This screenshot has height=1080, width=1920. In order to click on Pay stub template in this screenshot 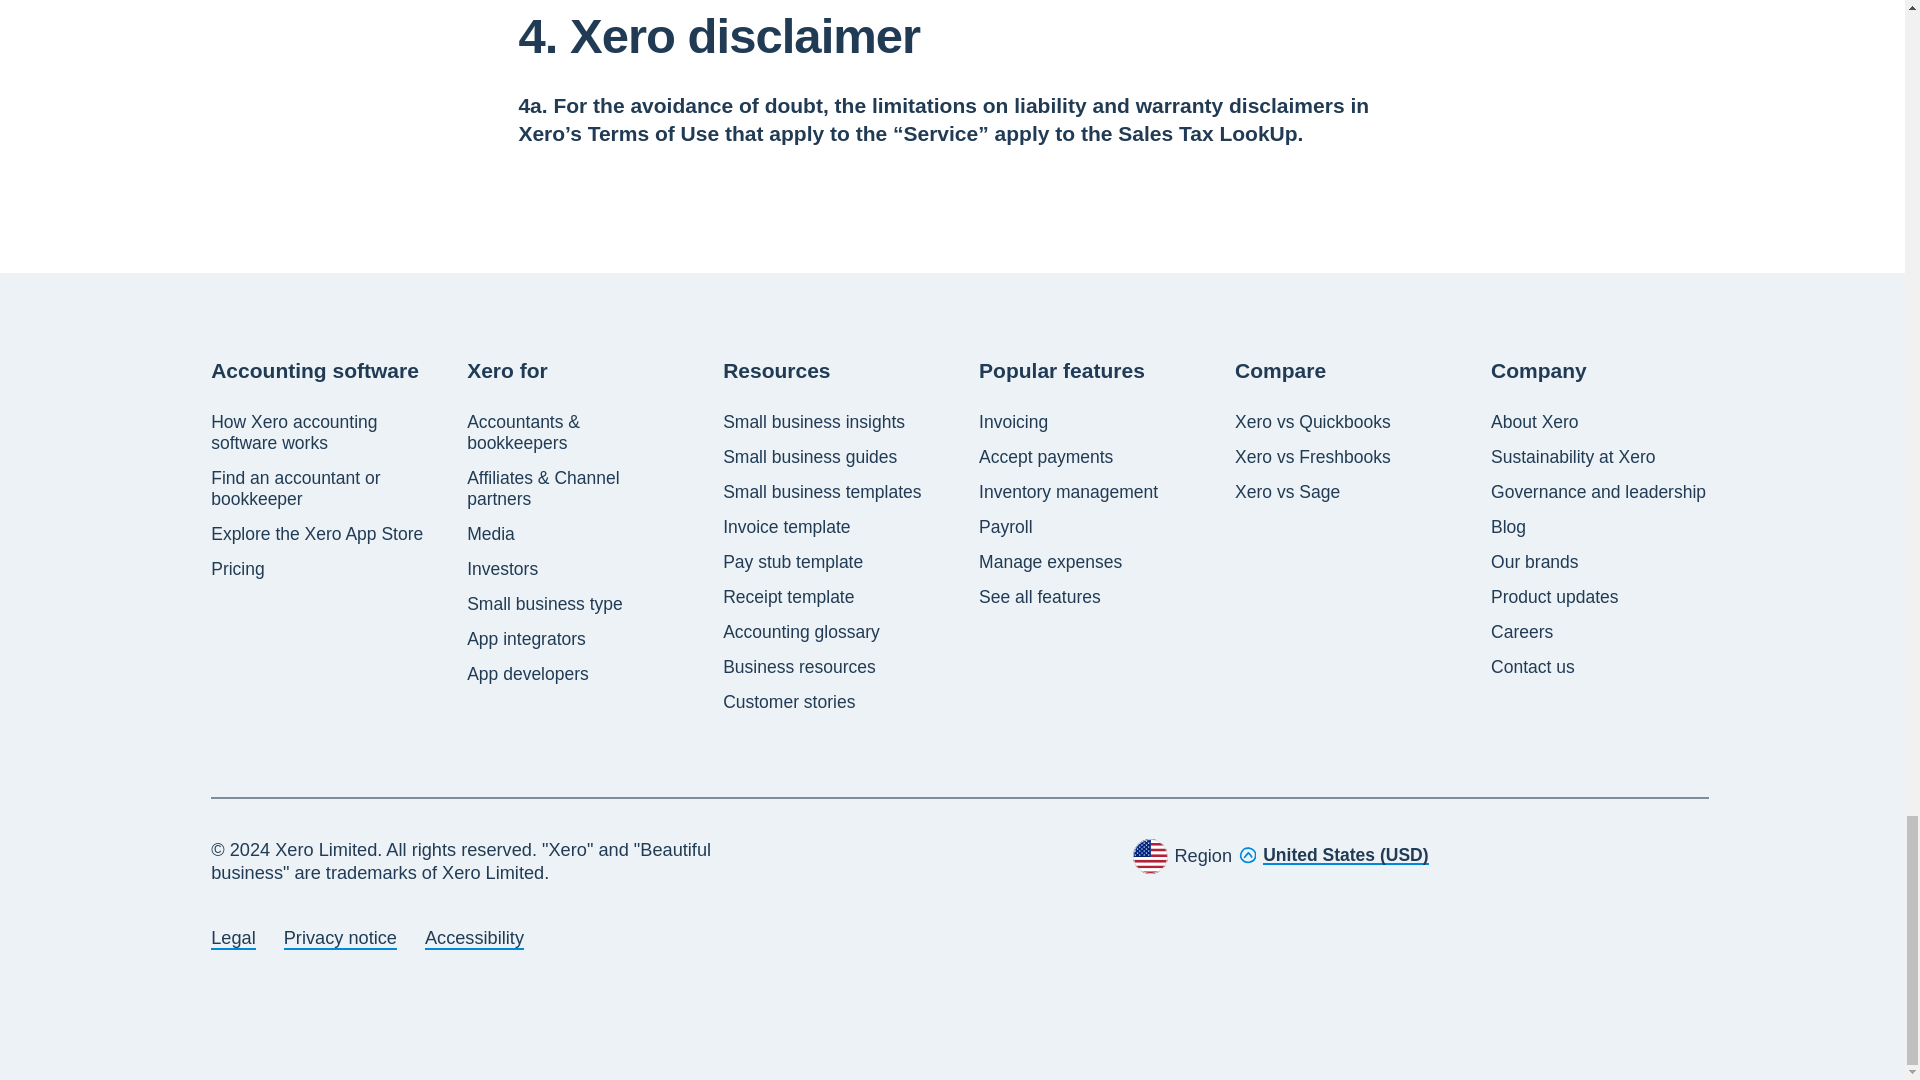, I will do `click(792, 562)`.